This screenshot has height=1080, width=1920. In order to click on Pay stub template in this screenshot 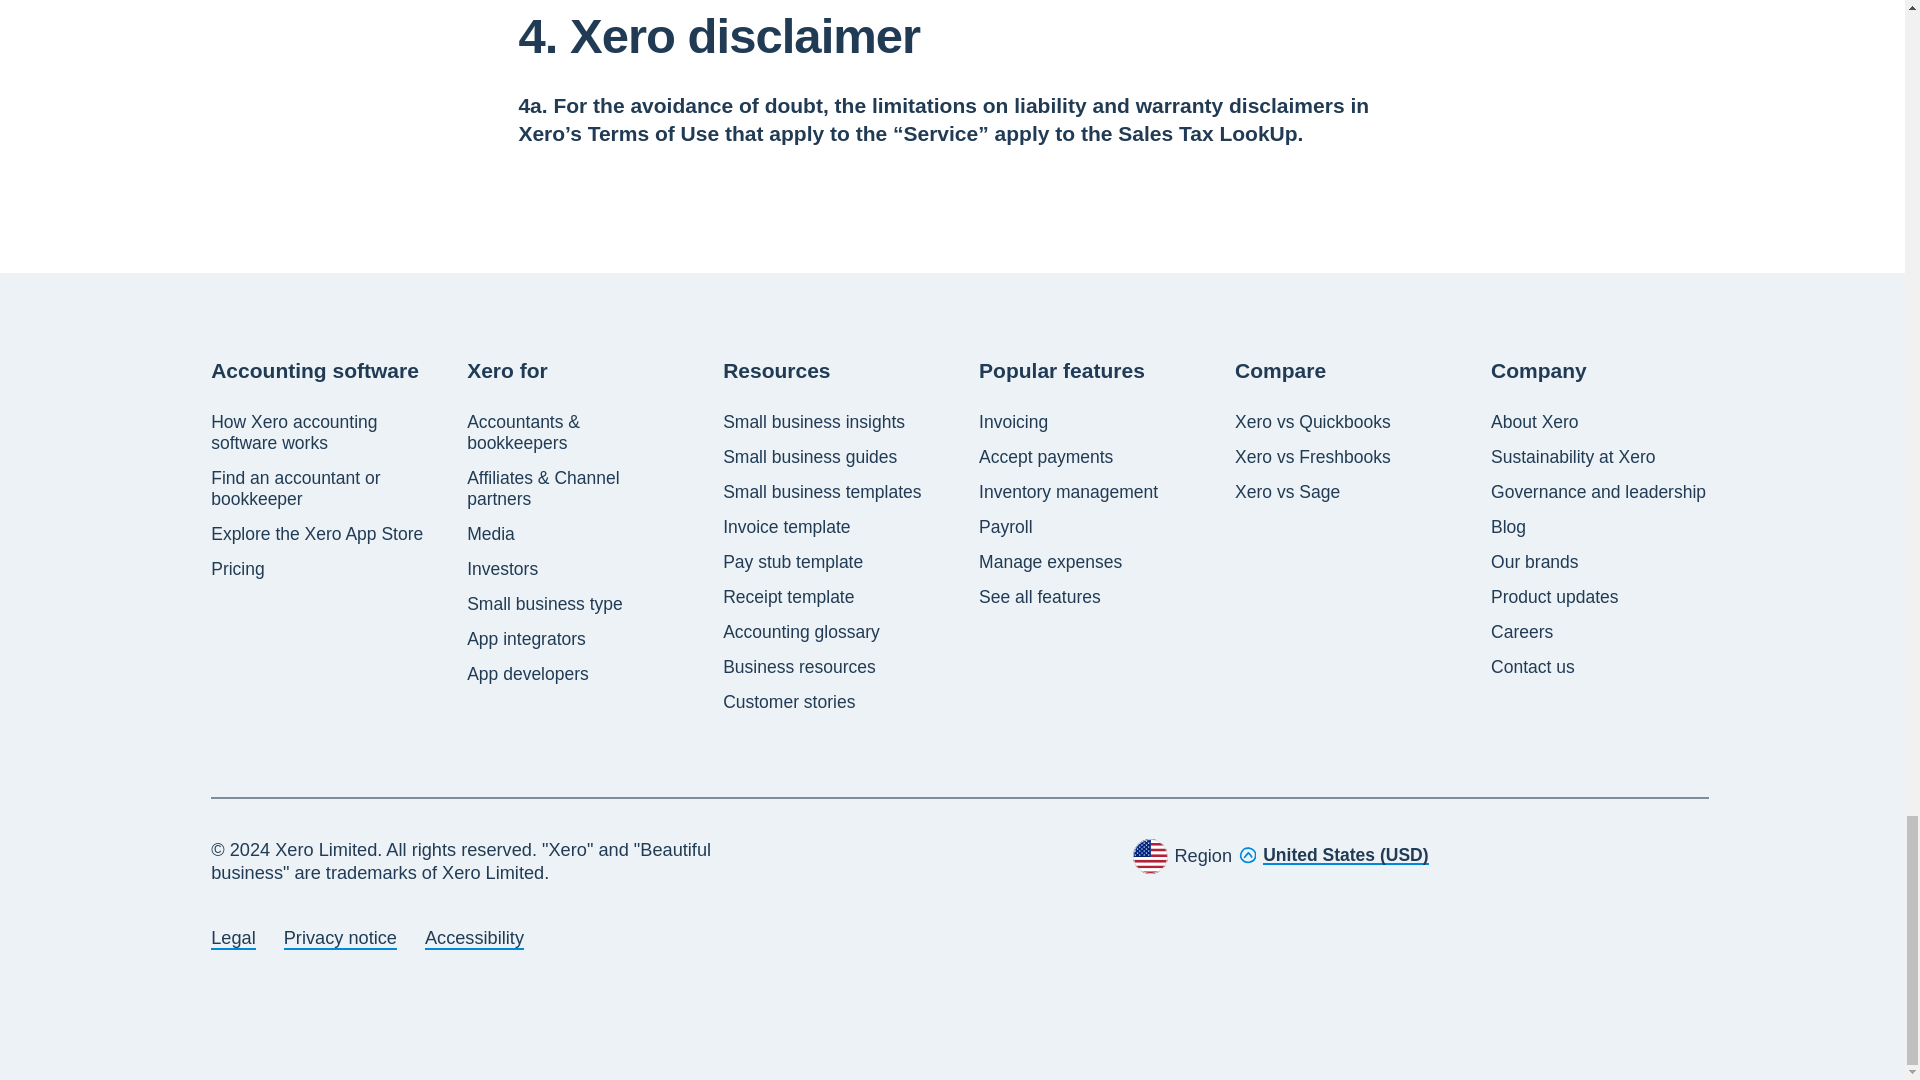, I will do `click(792, 562)`.